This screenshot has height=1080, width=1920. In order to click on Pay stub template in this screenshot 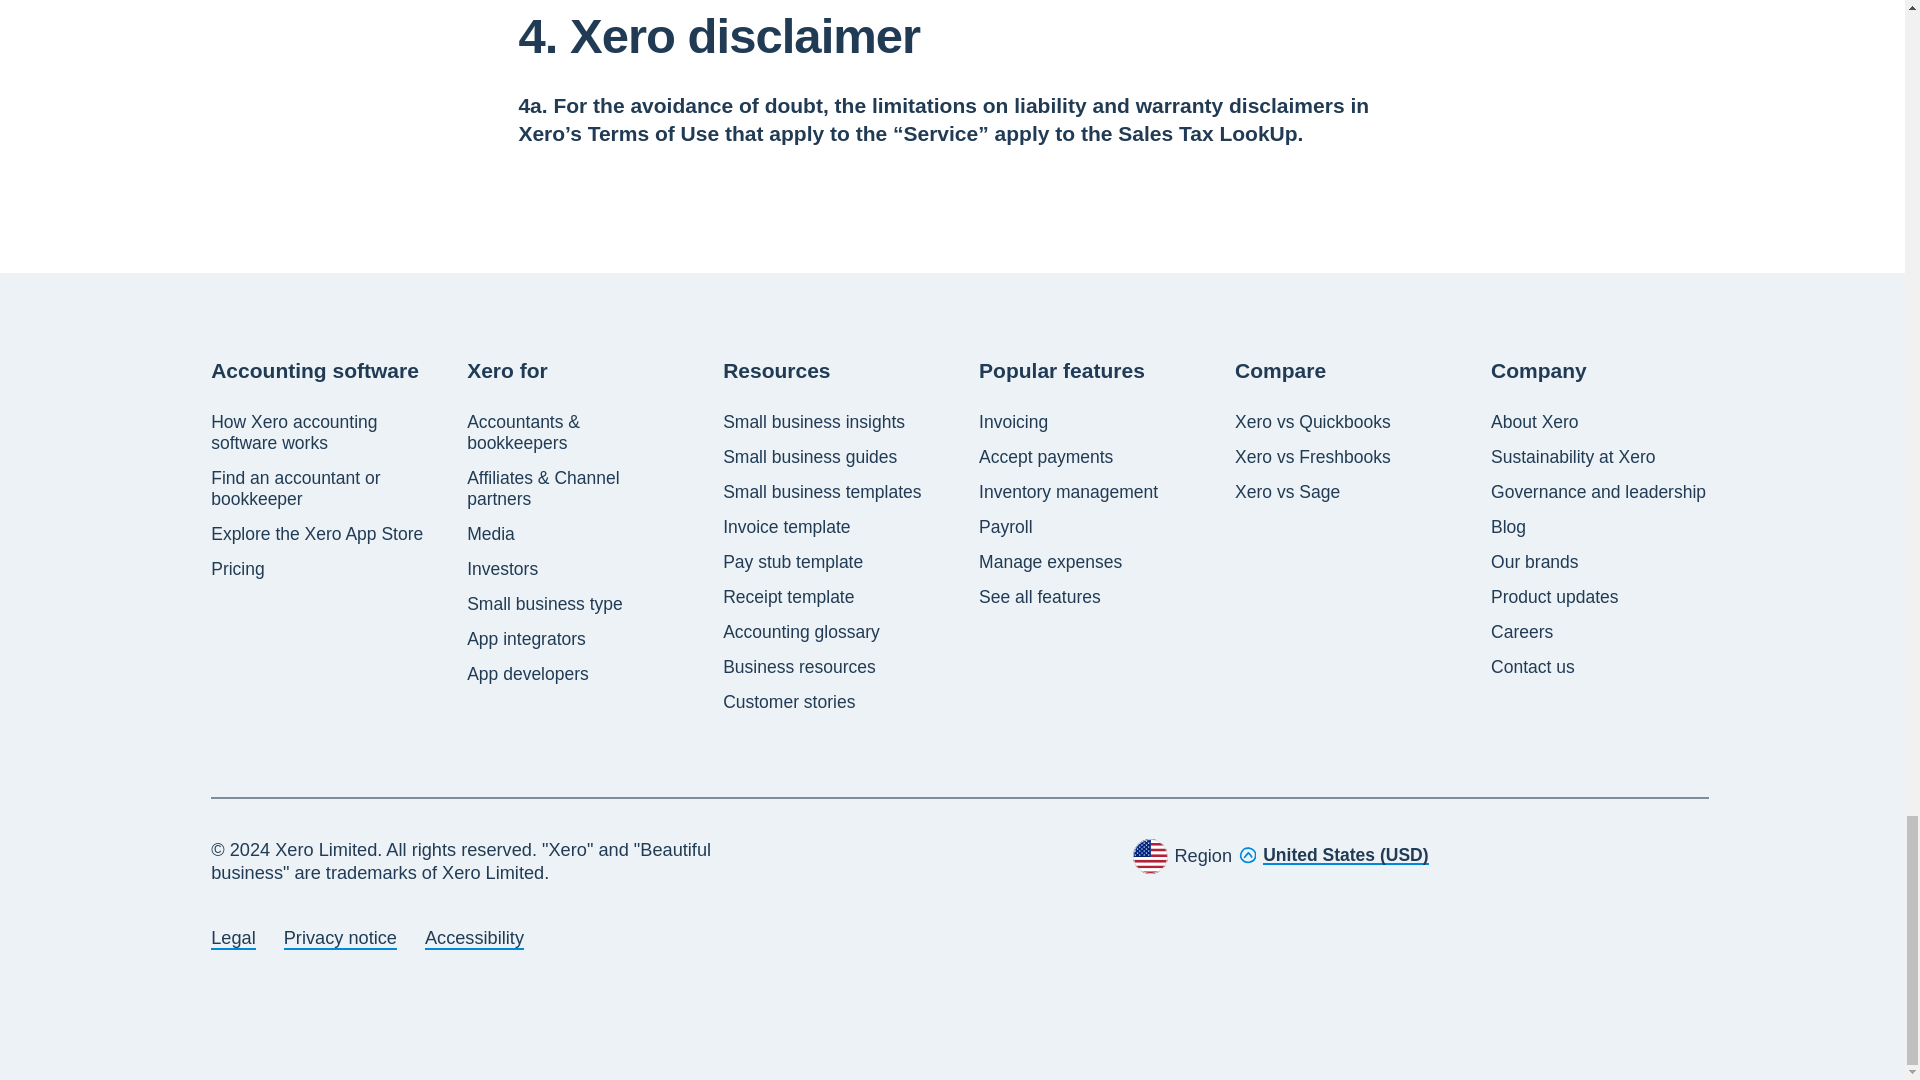, I will do `click(792, 562)`.